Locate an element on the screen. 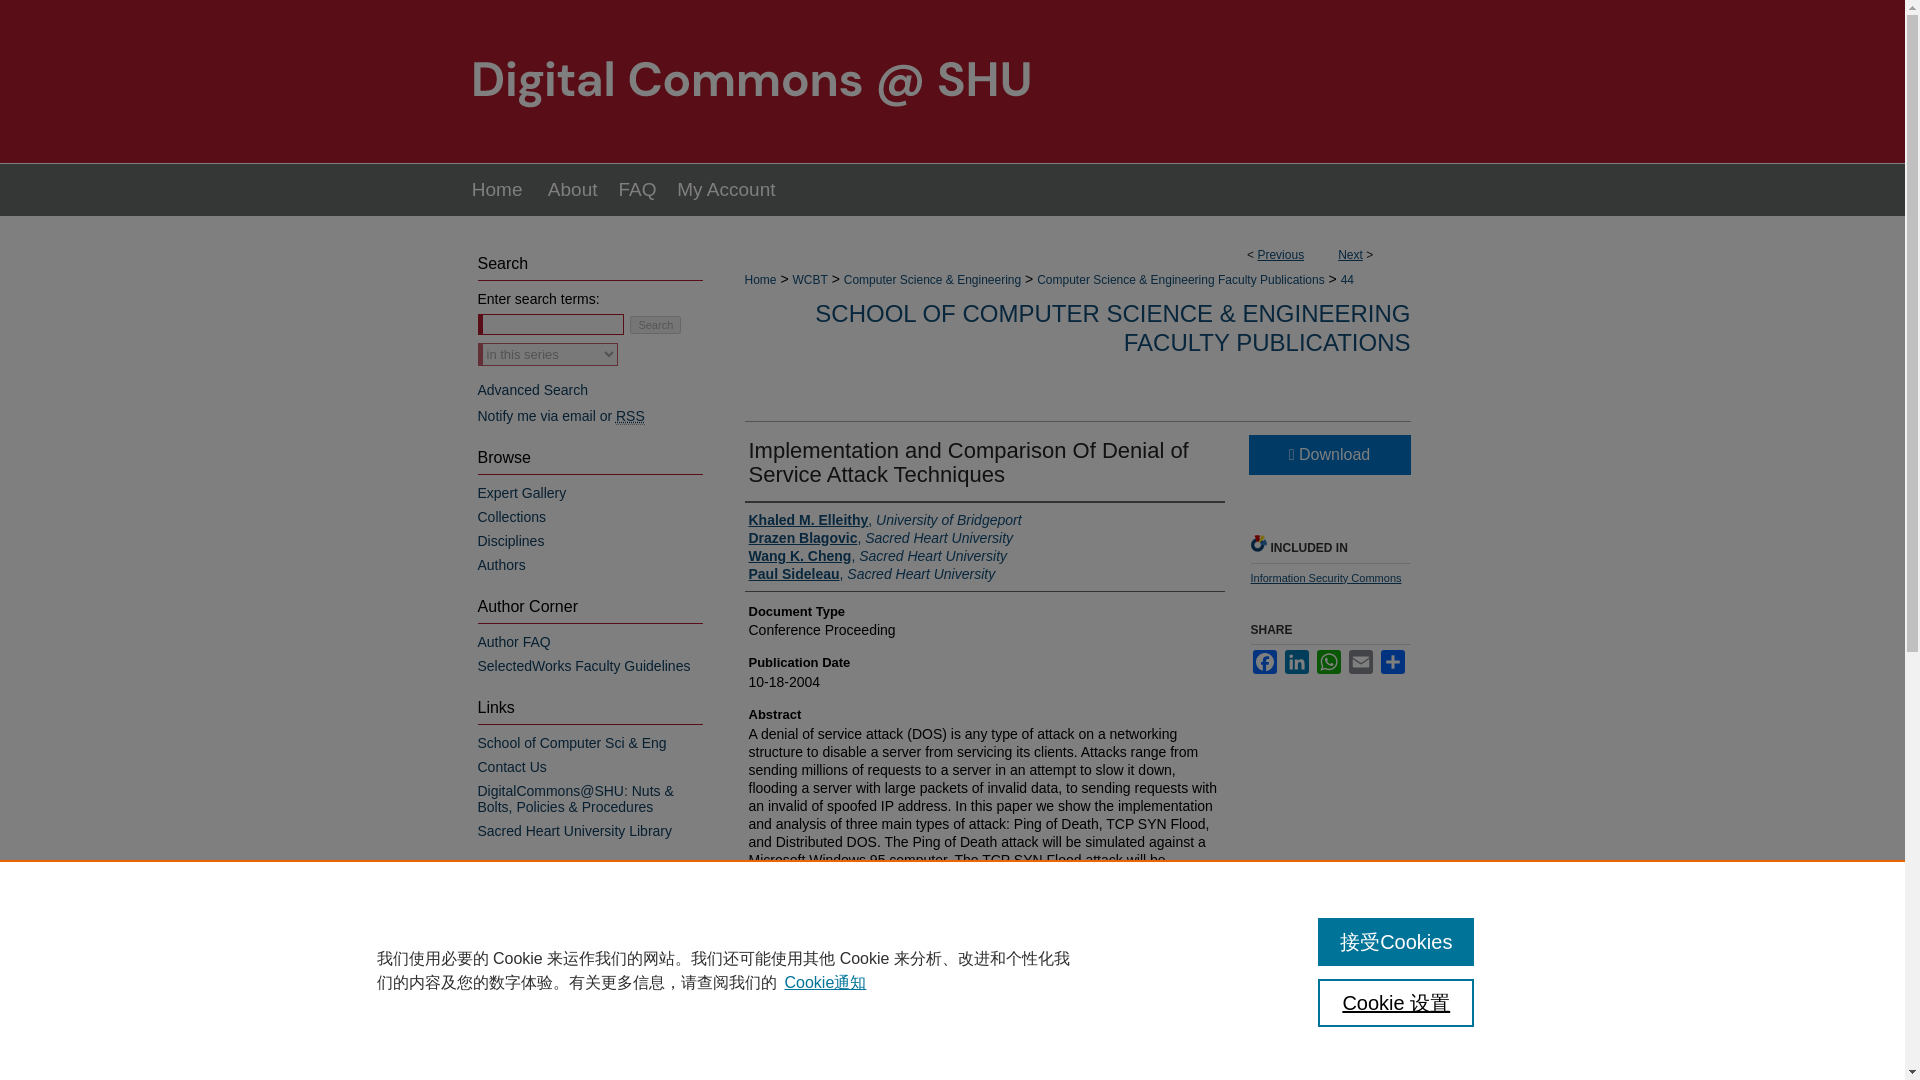 The width and height of the screenshot is (1920, 1080). LinkedIn is located at coordinates (1296, 662).